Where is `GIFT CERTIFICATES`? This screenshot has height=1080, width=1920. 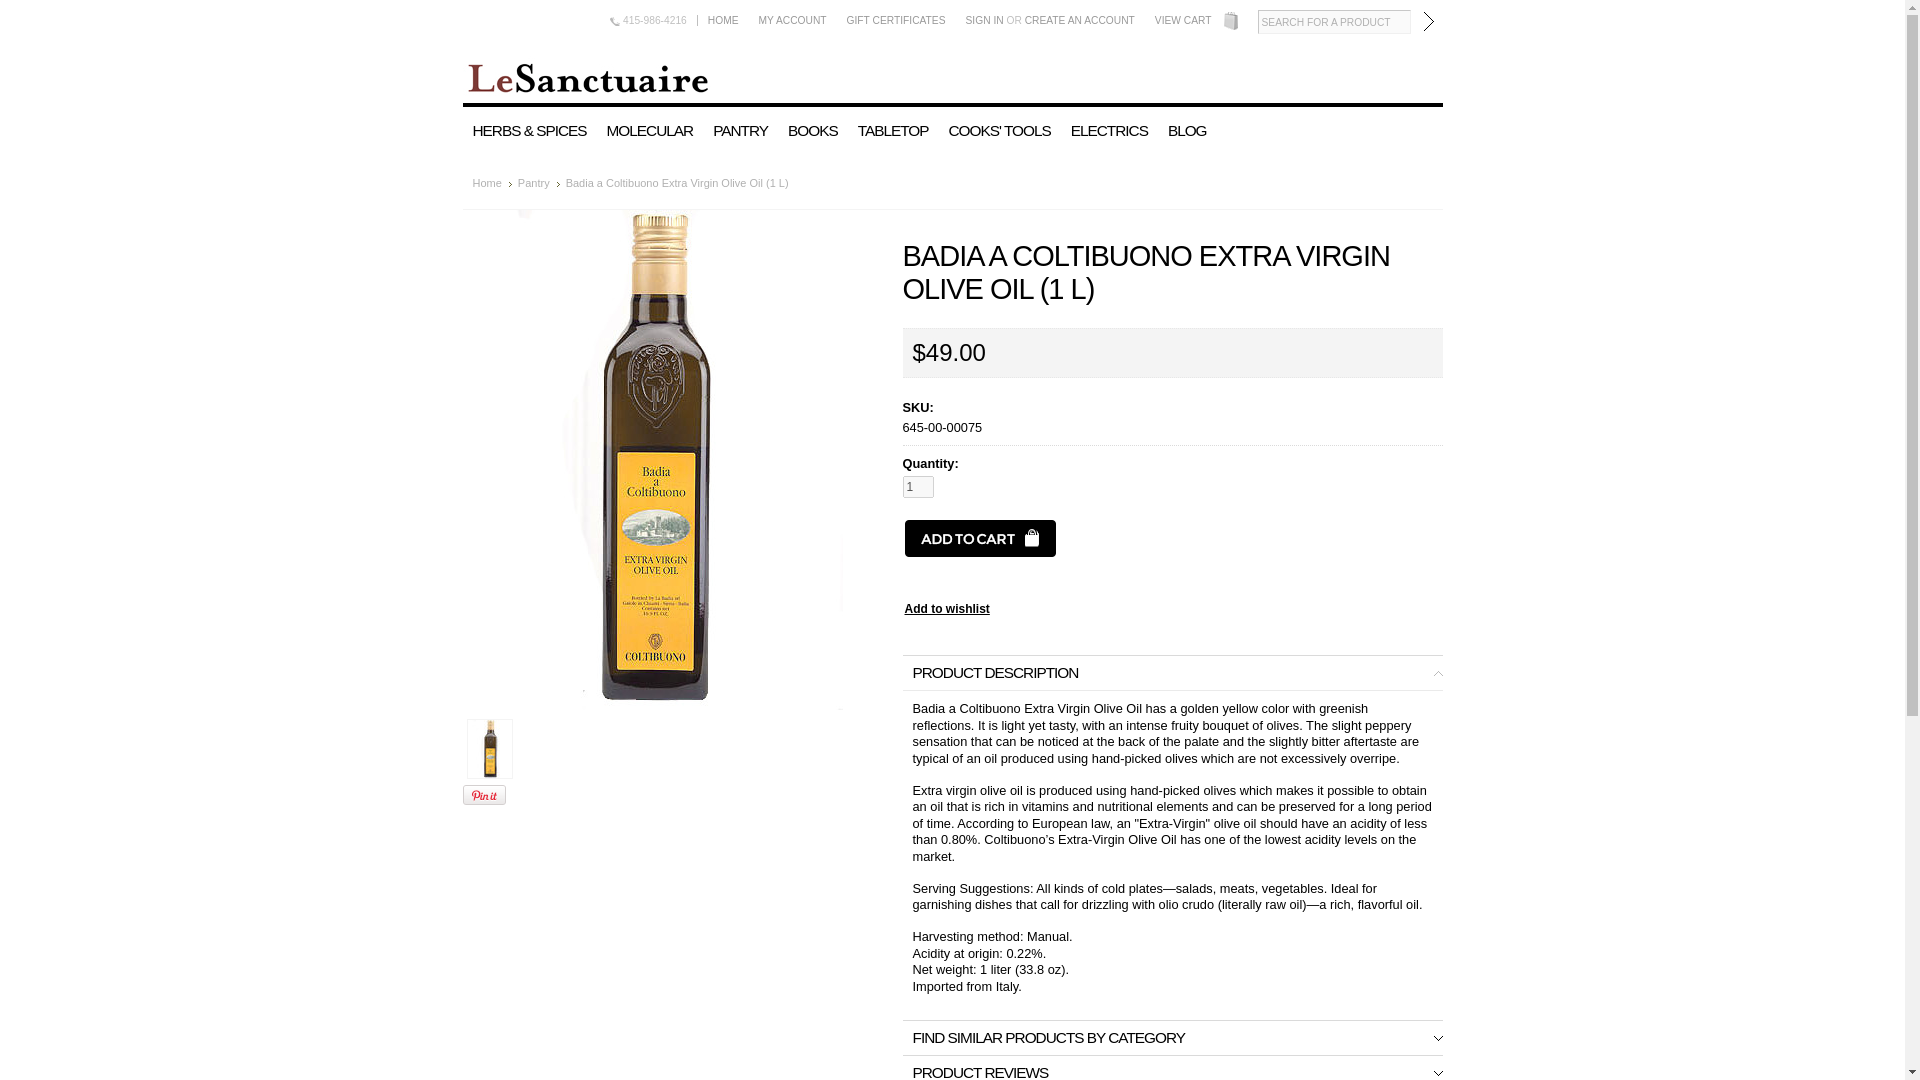
GIFT CERTIFICATES is located at coordinates (896, 20).